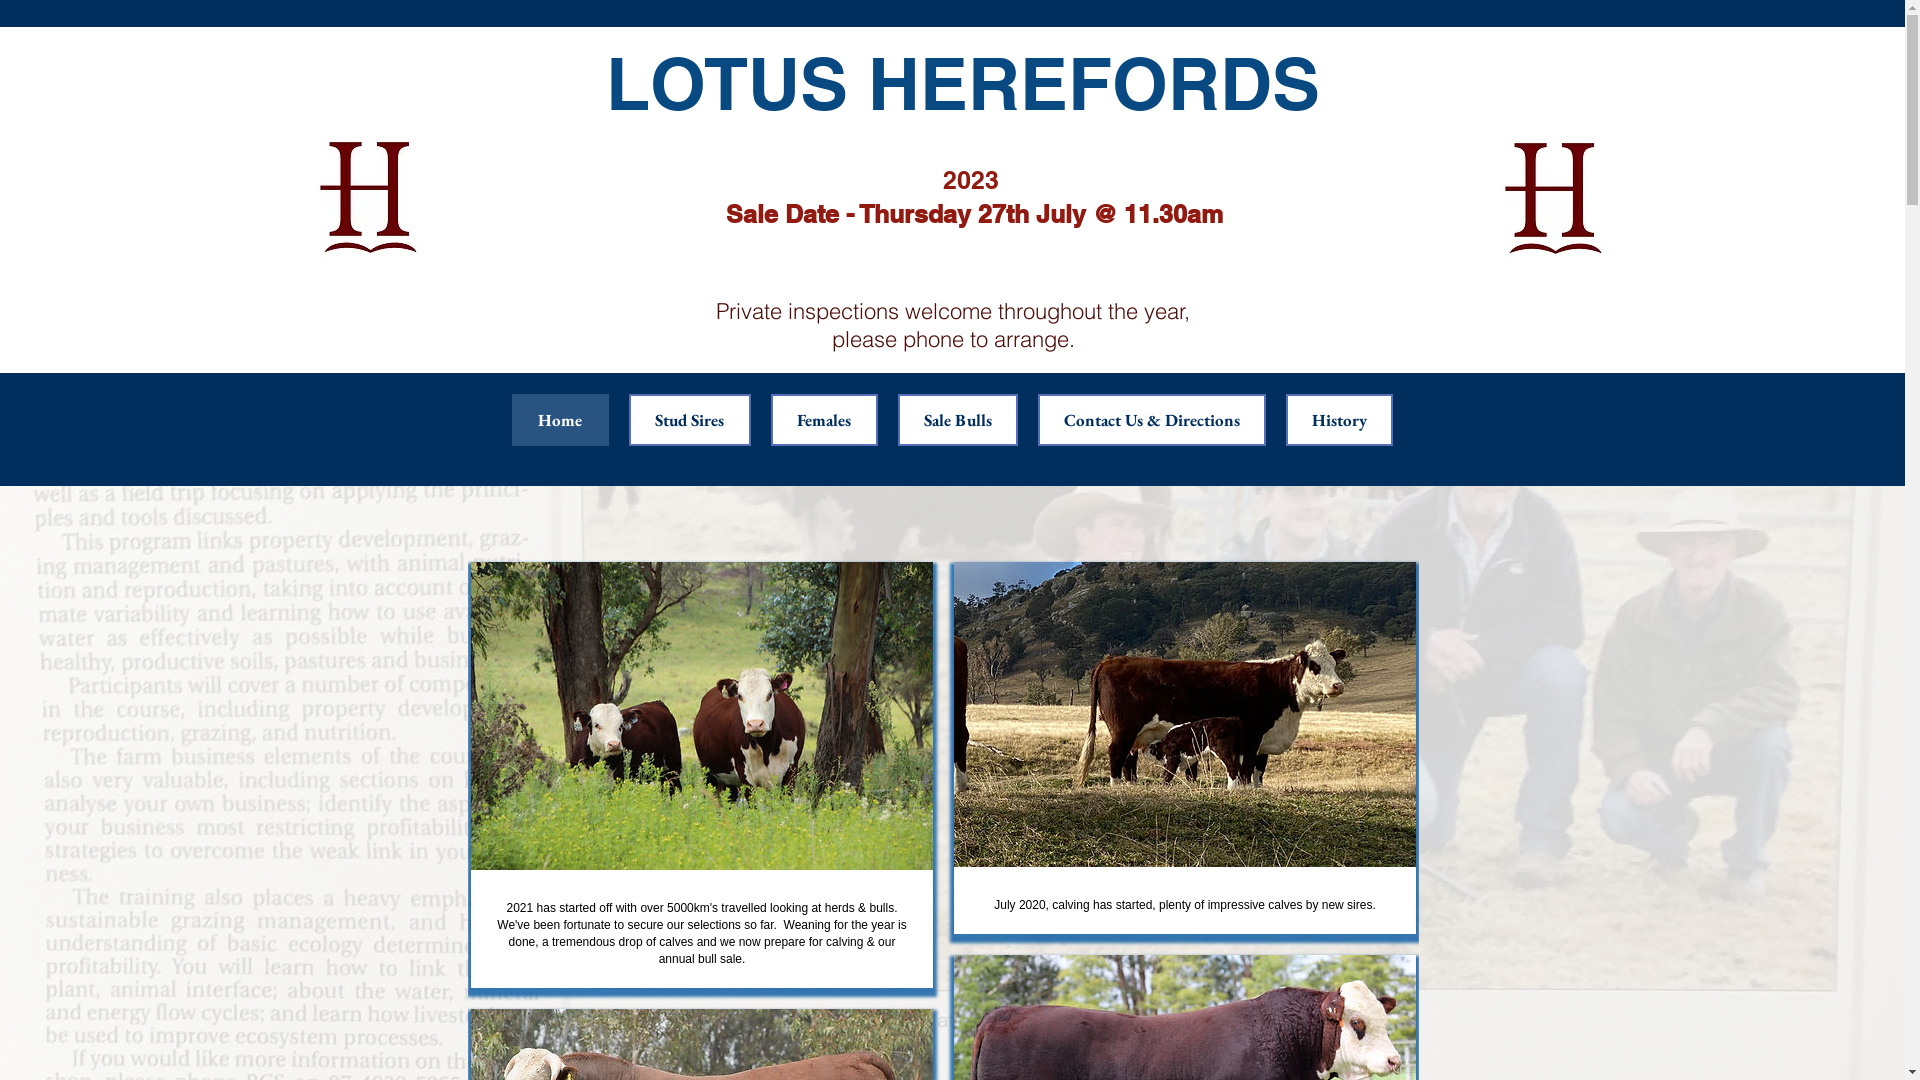 This screenshot has height=1080, width=1920. Describe the element at coordinates (958, 420) in the screenshot. I see `Sale Bulls` at that location.